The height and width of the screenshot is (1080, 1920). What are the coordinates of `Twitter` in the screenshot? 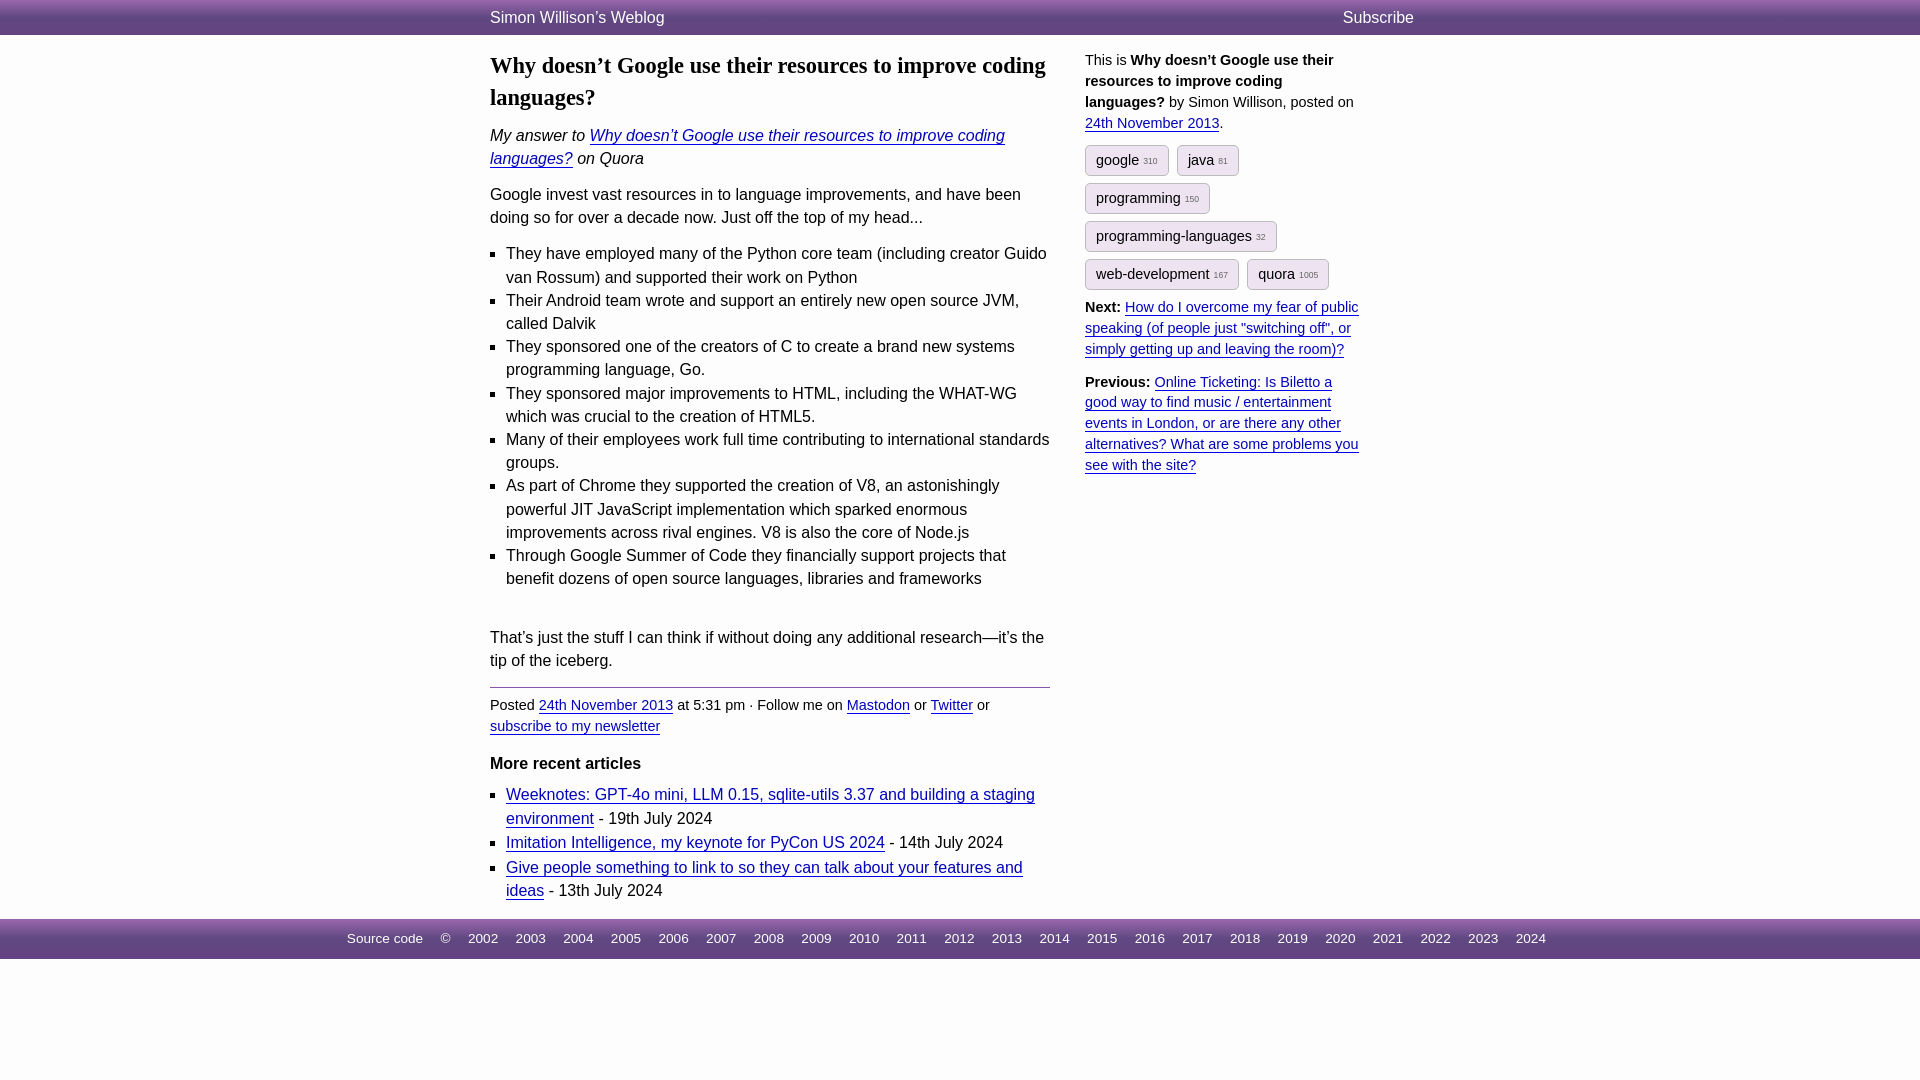 It's located at (952, 704).